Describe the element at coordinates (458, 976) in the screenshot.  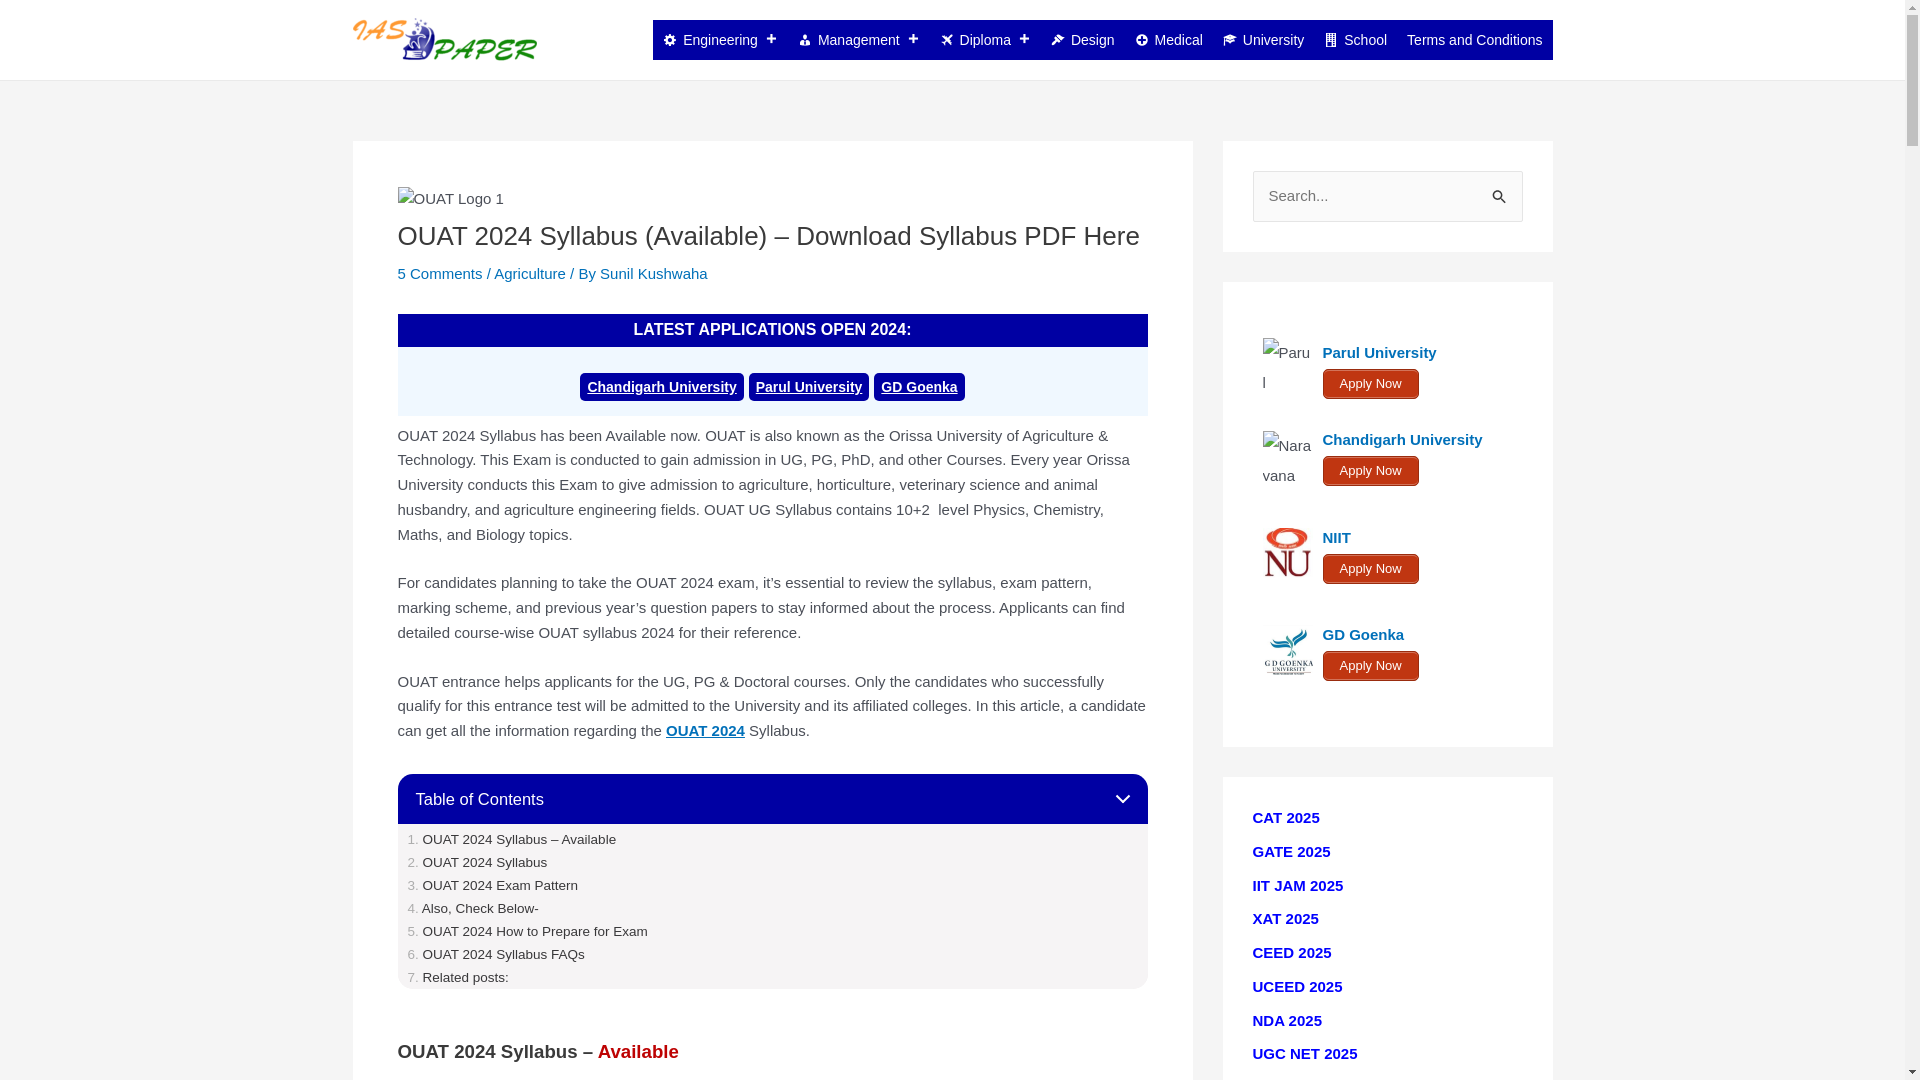
I see `Related posts:` at that location.